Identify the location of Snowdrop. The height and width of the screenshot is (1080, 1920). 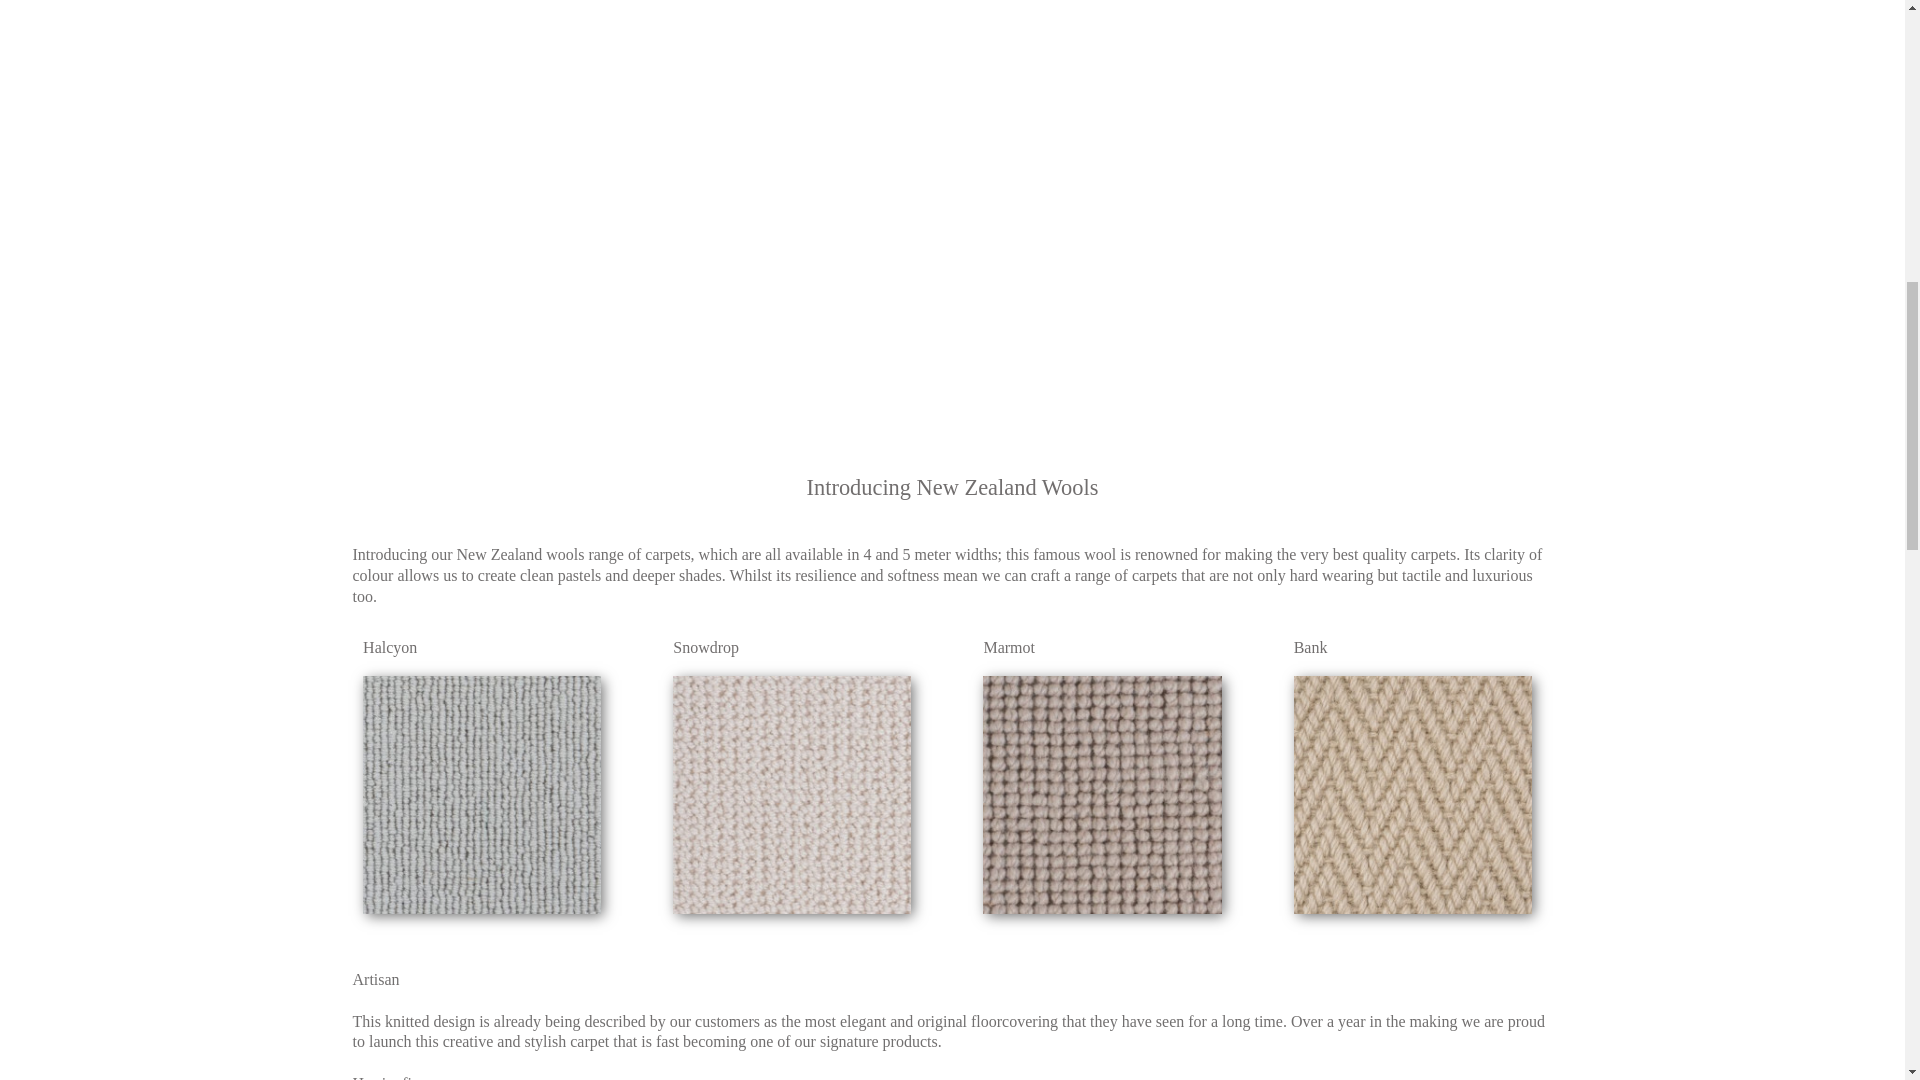
(706, 650).